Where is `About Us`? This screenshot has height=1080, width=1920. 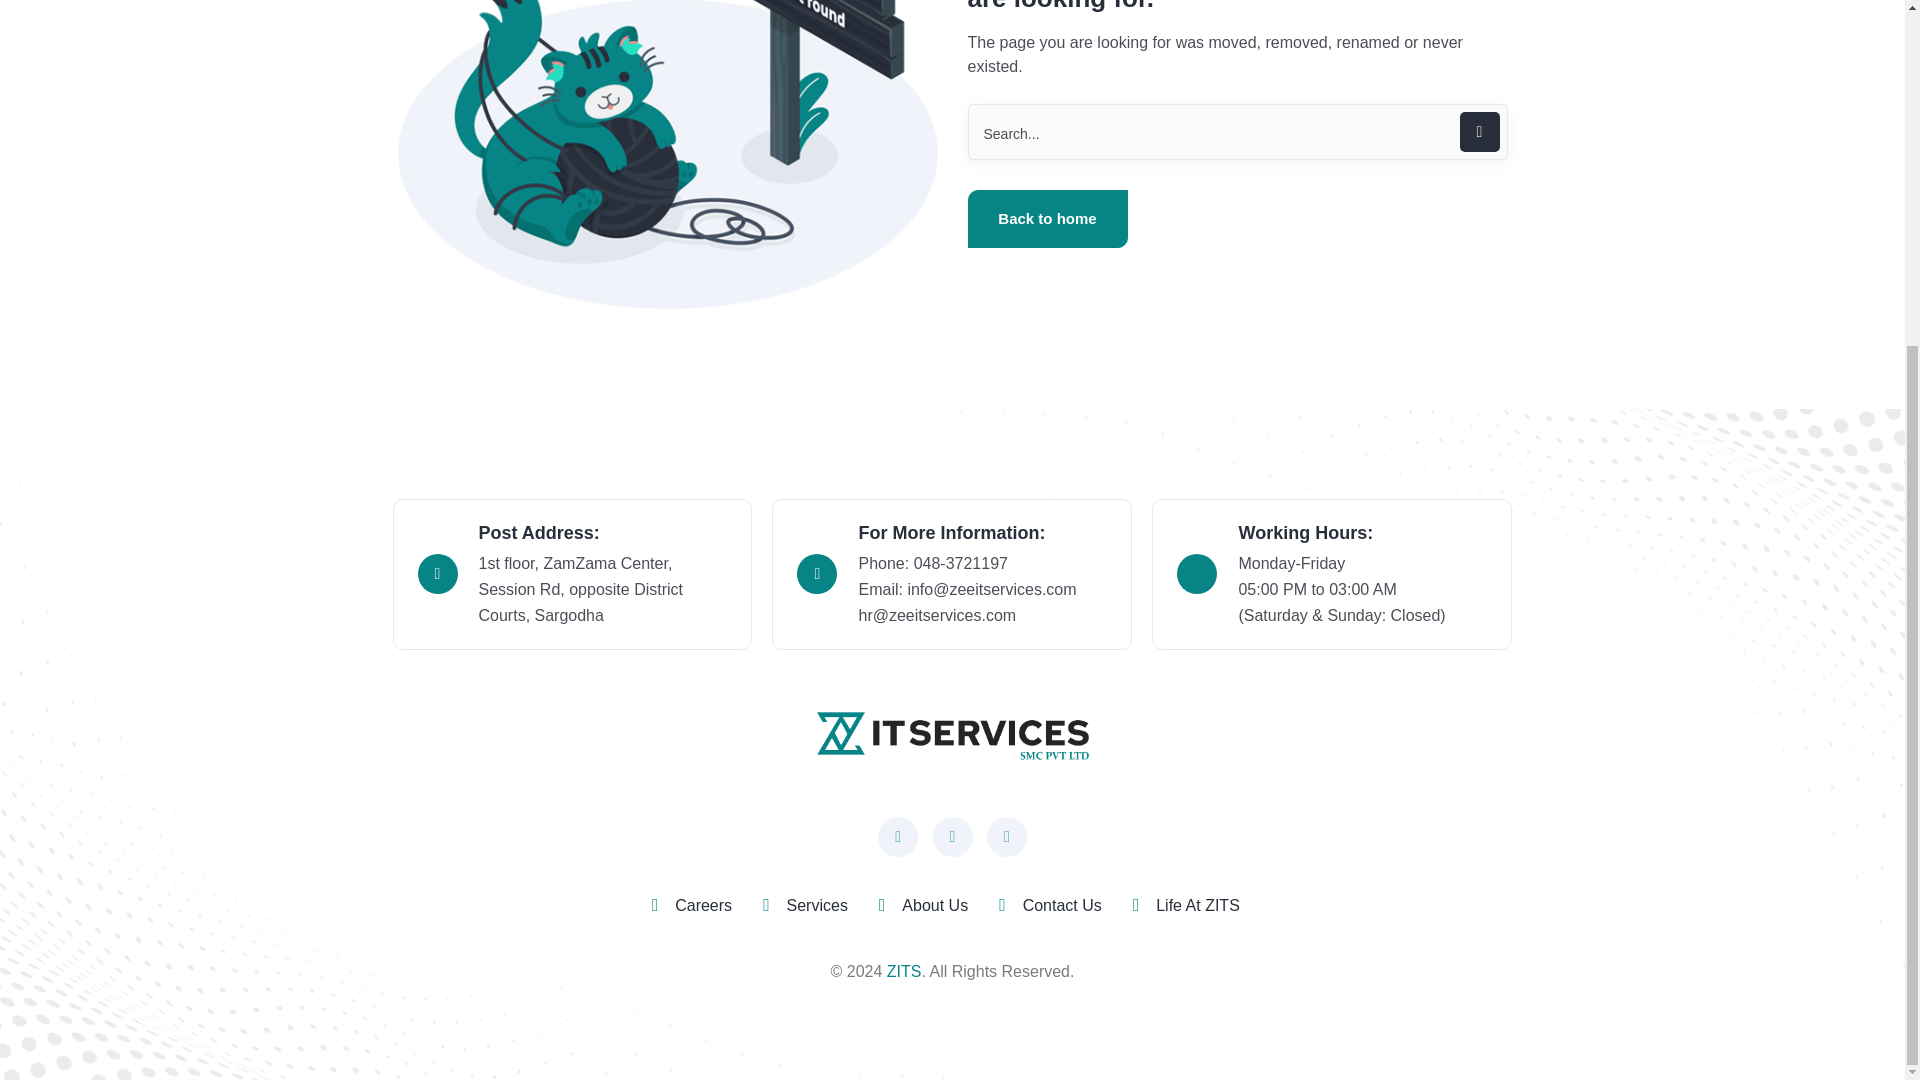 About Us is located at coordinates (934, 906).